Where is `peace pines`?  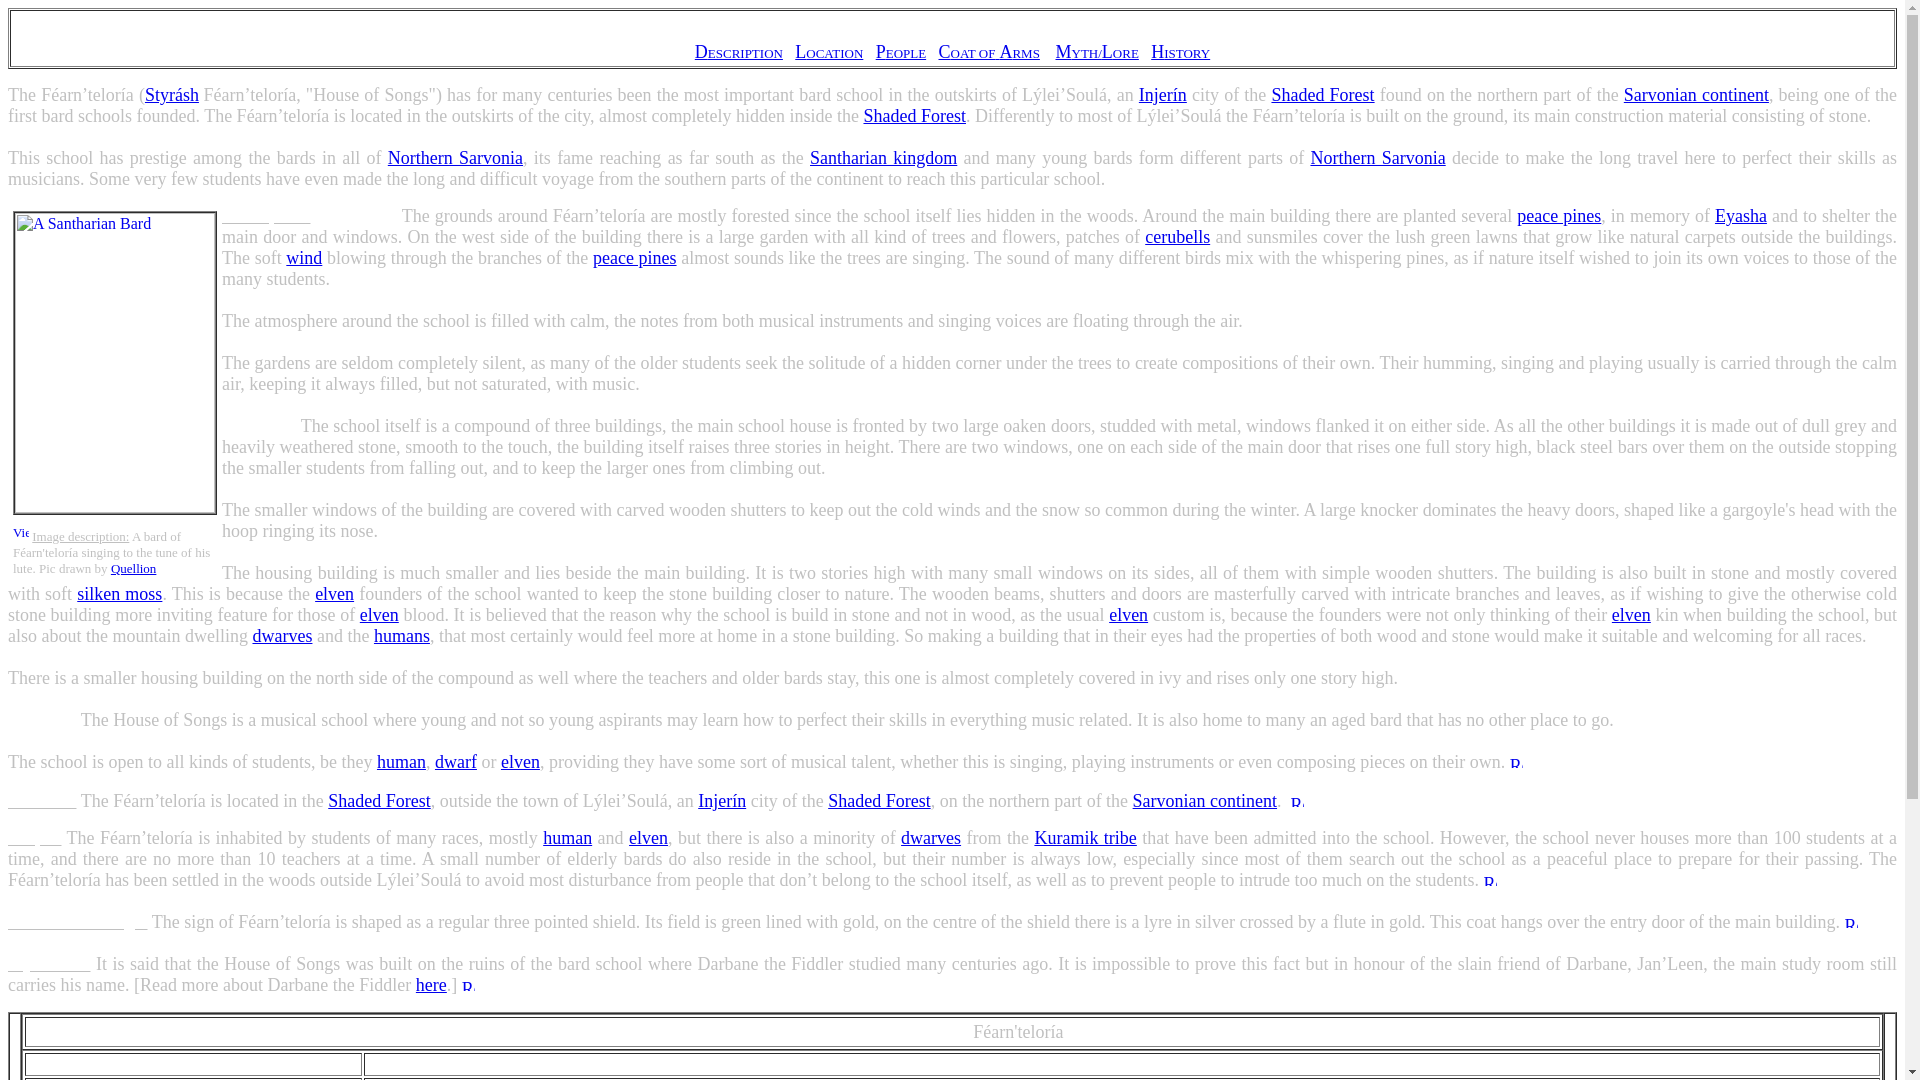 peace pines is located at coordinates (635, 258).